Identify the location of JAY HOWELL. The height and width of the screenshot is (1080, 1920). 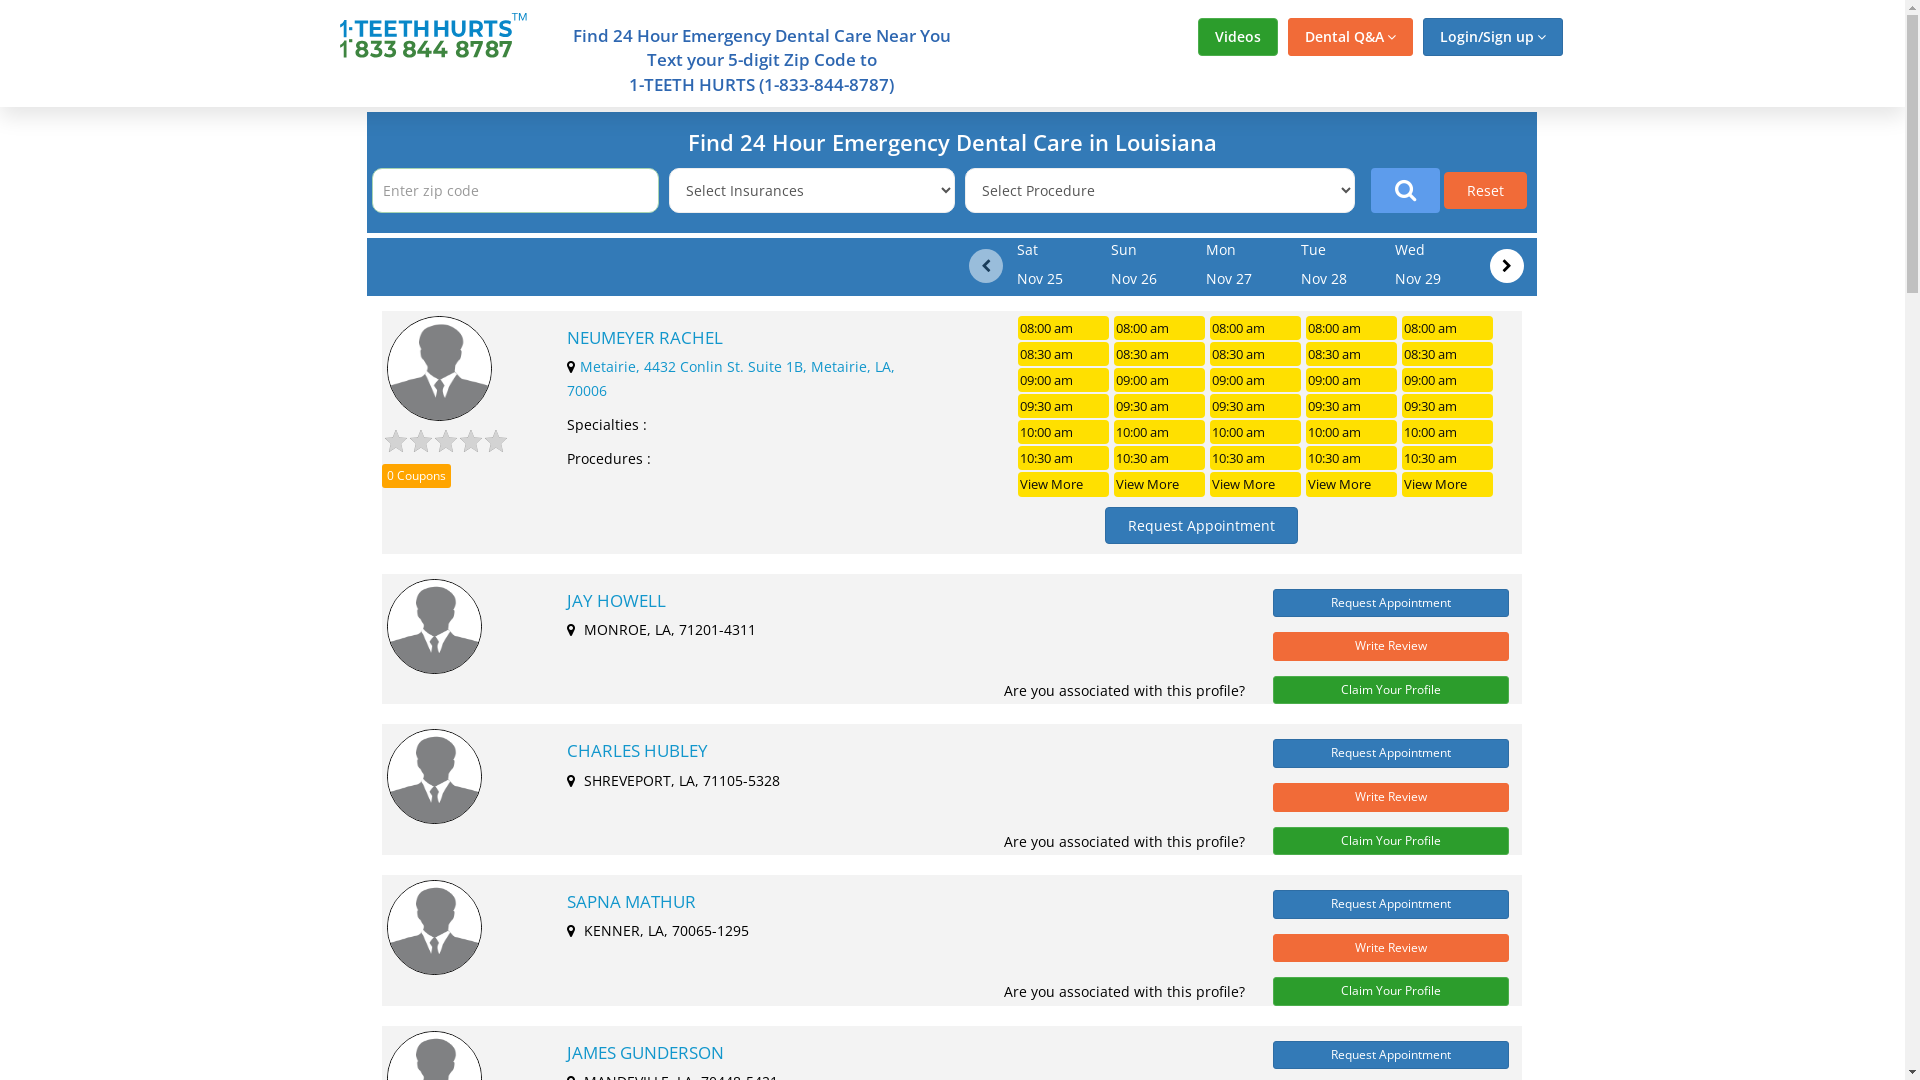
(896, 600).